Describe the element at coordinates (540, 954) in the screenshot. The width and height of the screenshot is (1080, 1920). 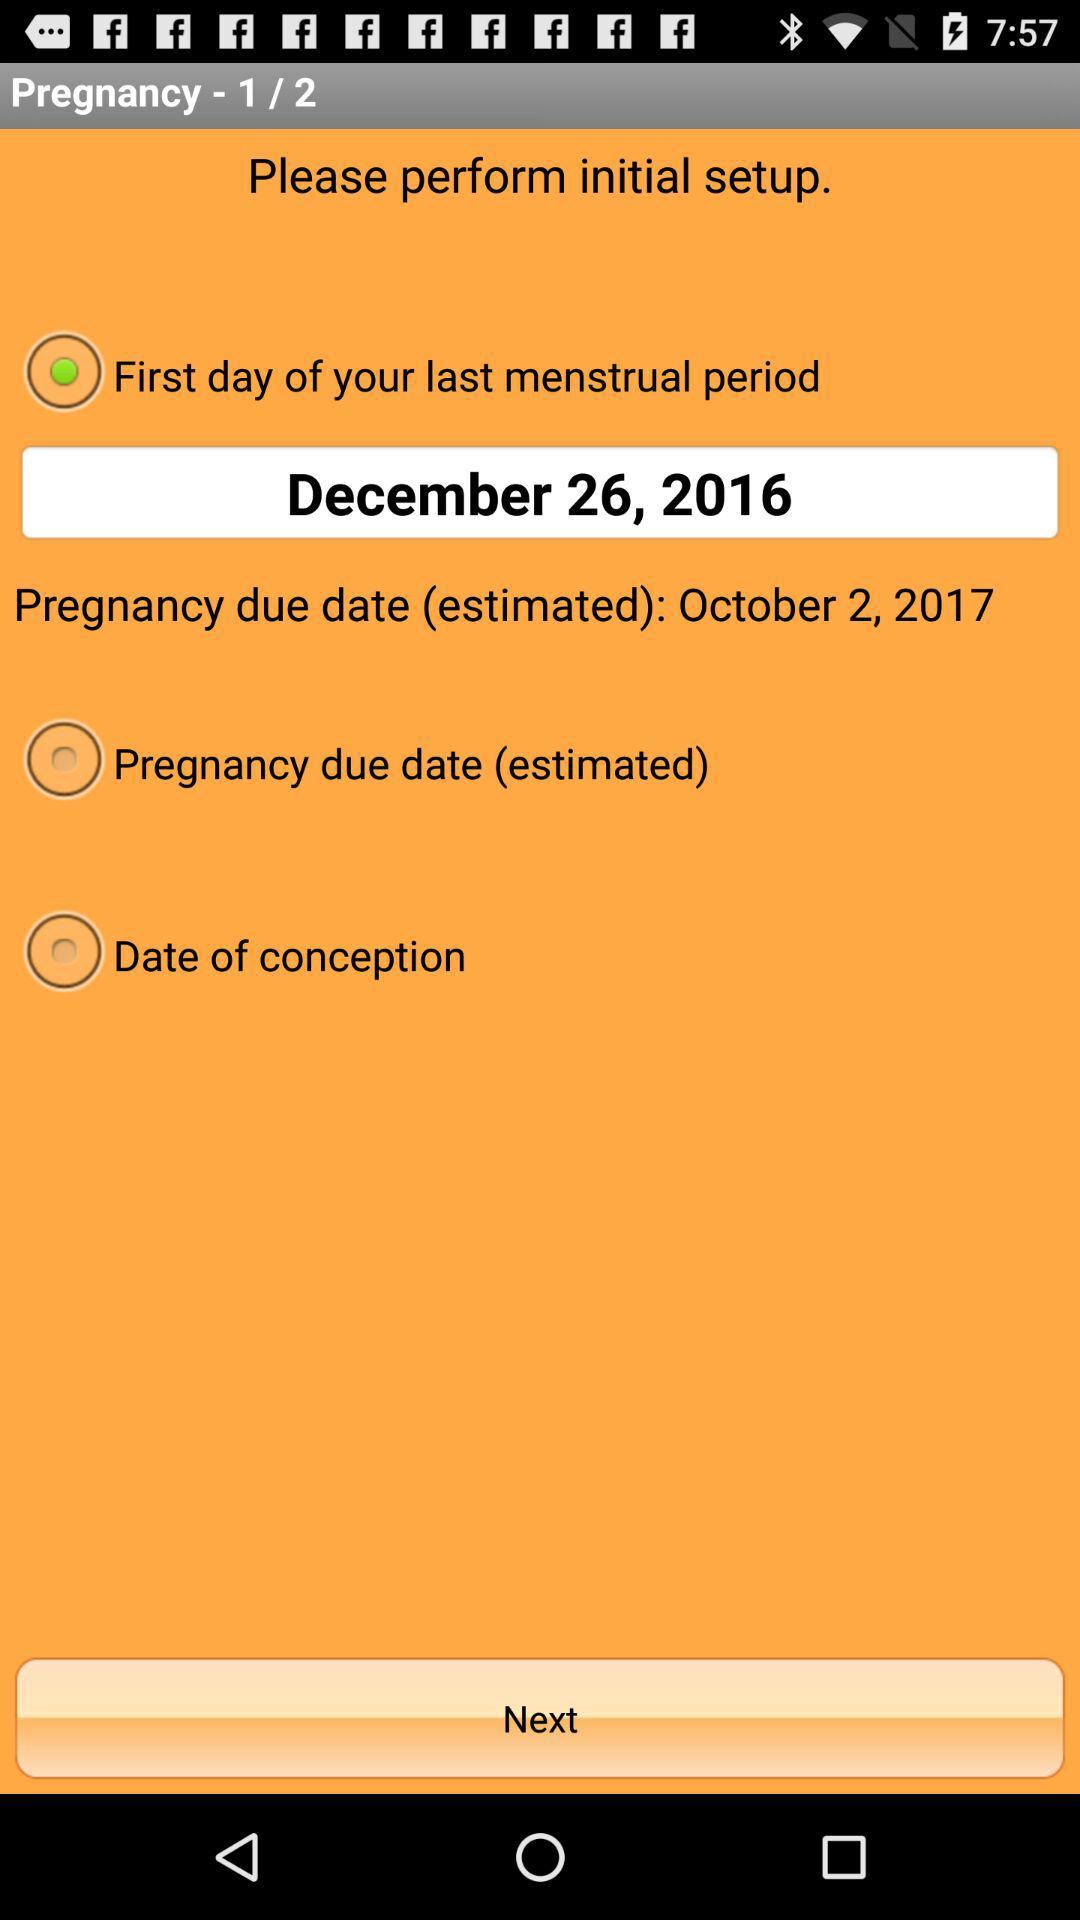
I see `swipe to the date of conception` at that location.